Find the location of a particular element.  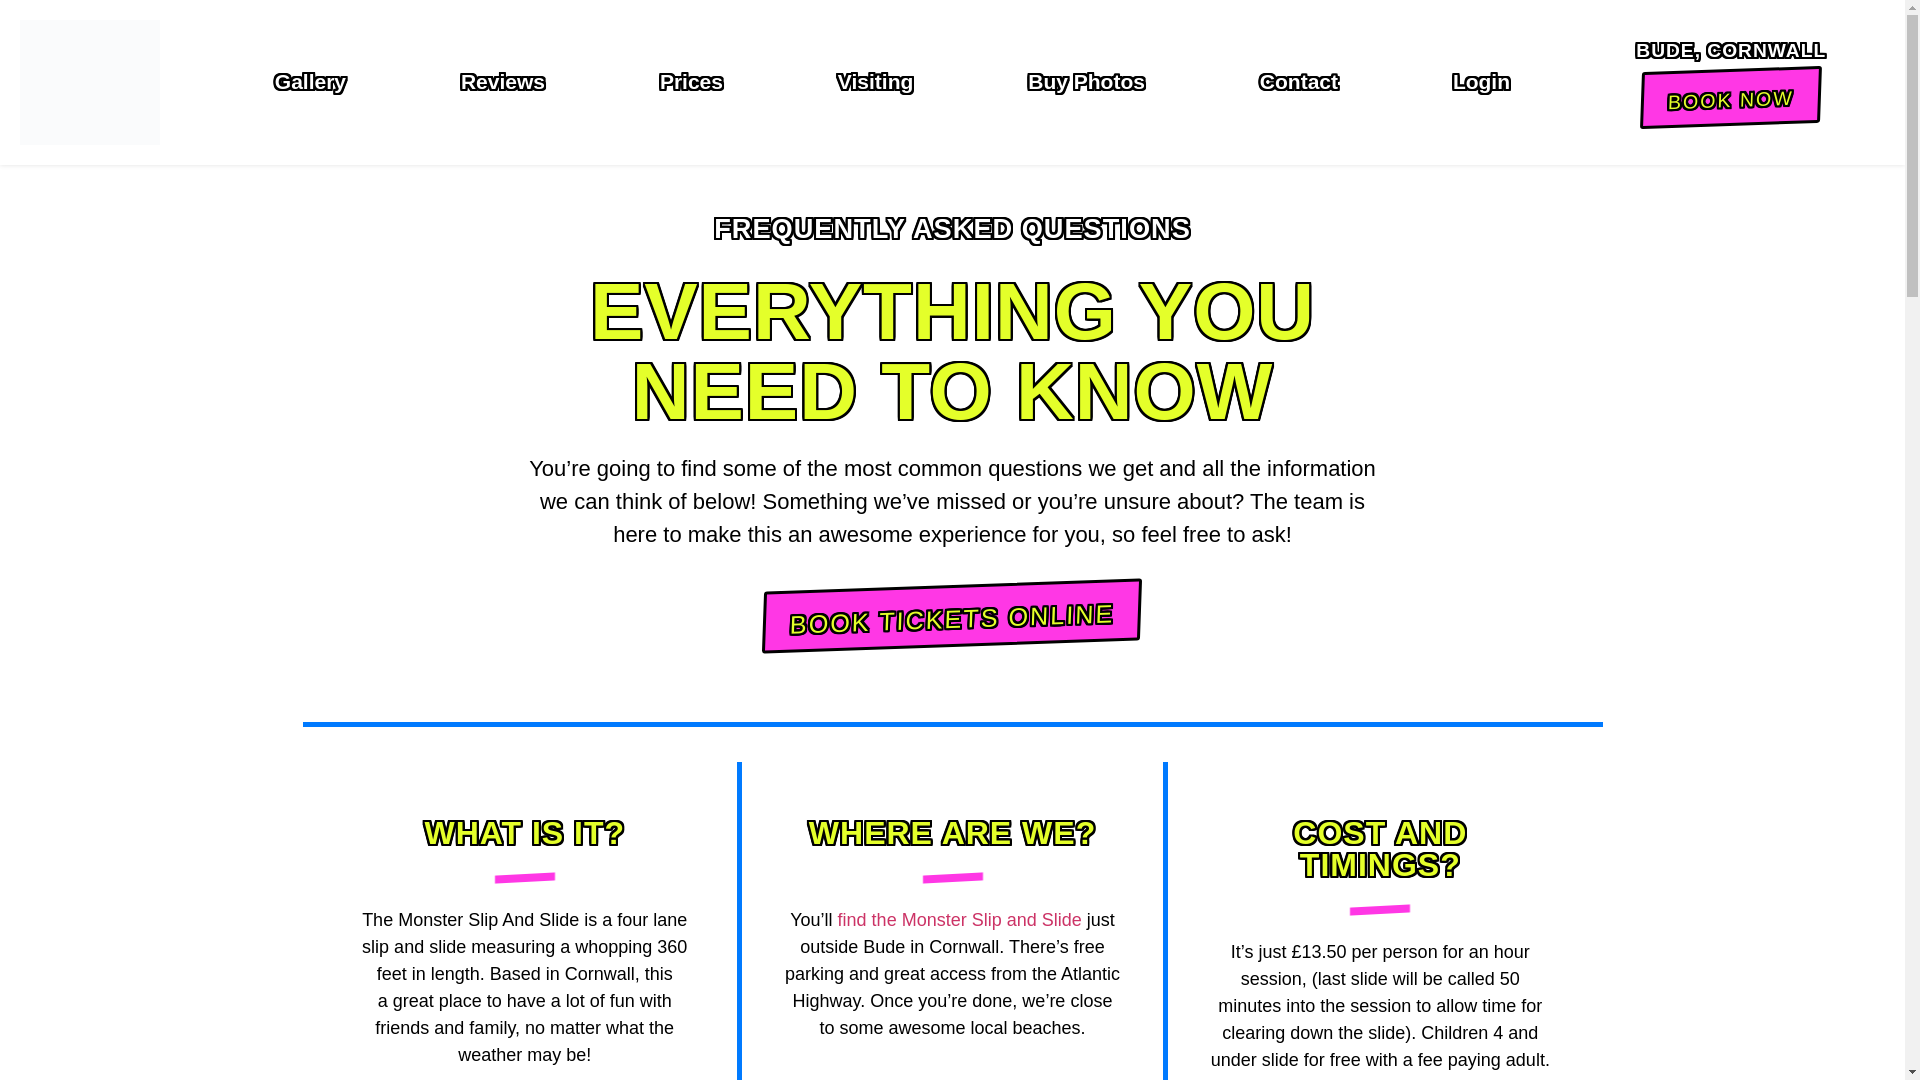

Reviews is located at coordinates (502, 82).